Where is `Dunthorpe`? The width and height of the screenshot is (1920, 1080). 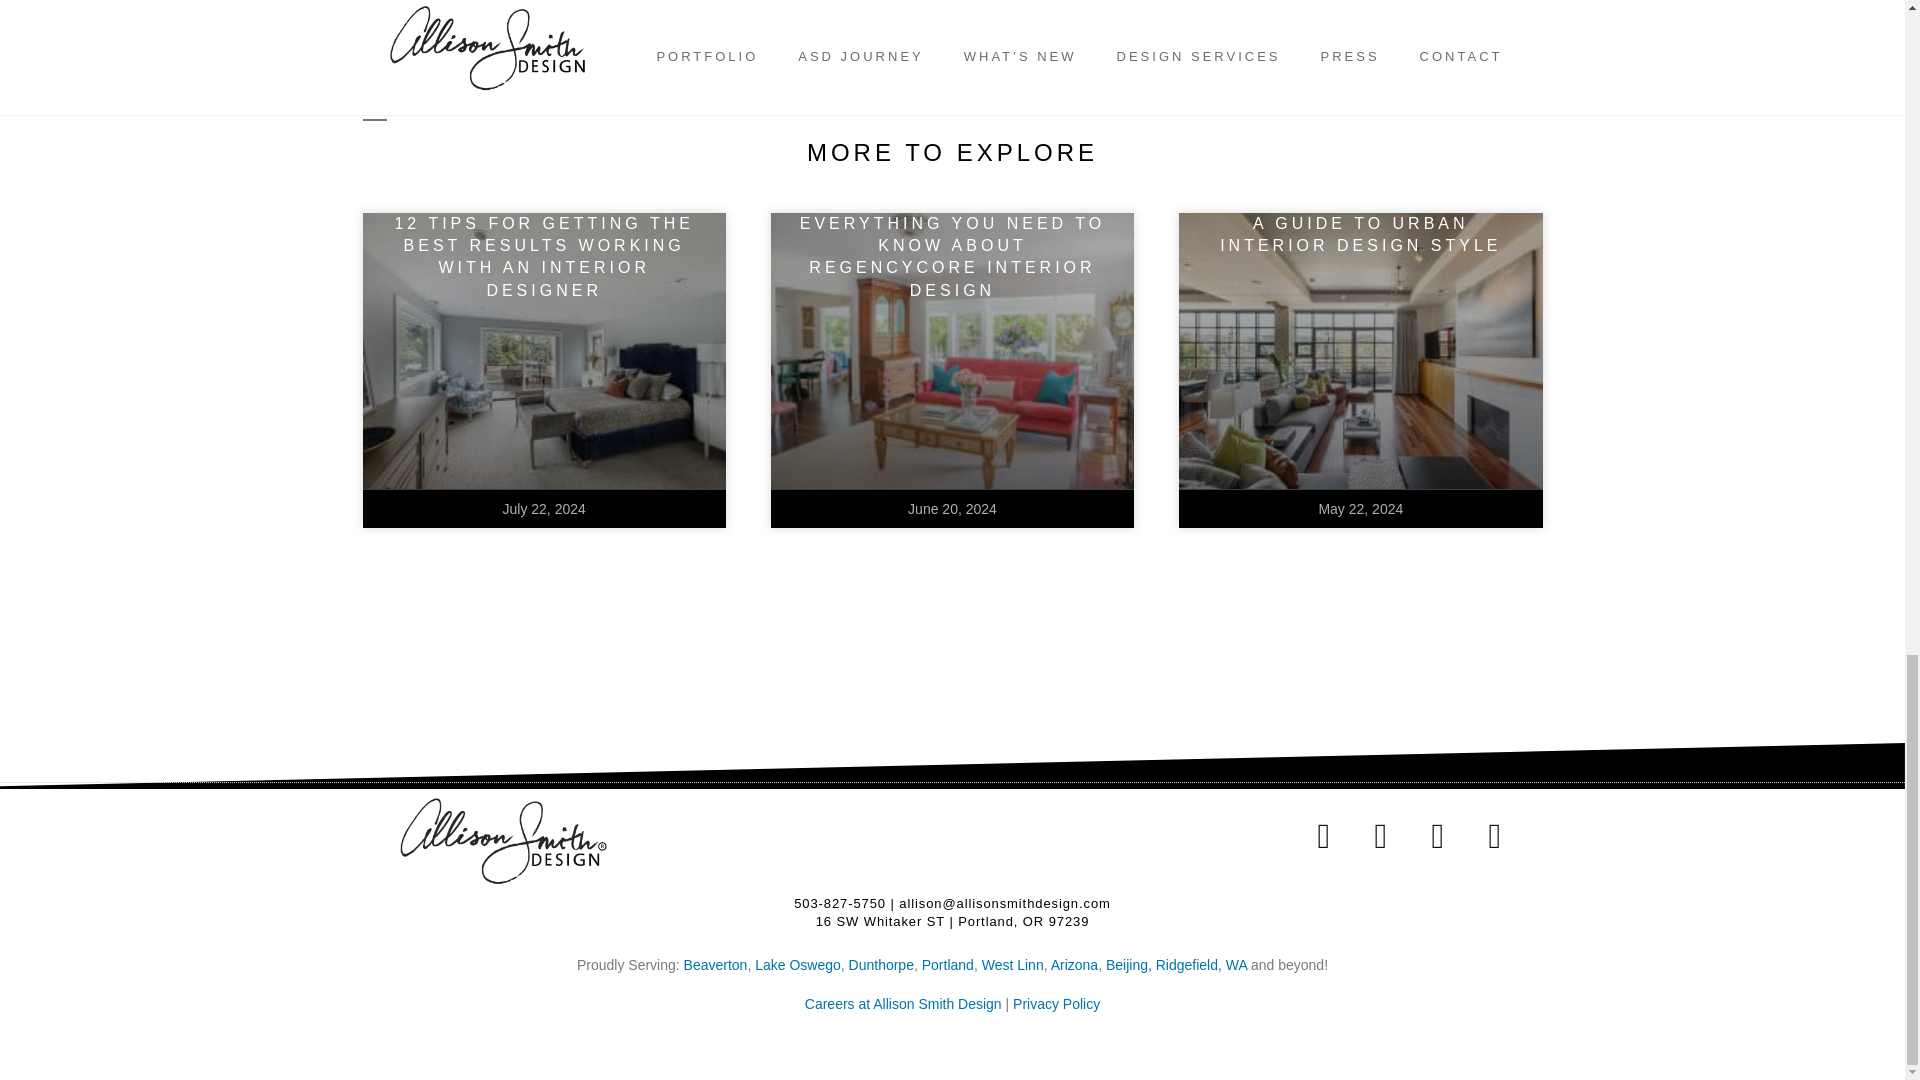
Dunthorpe is located at coordinates (880, 964).